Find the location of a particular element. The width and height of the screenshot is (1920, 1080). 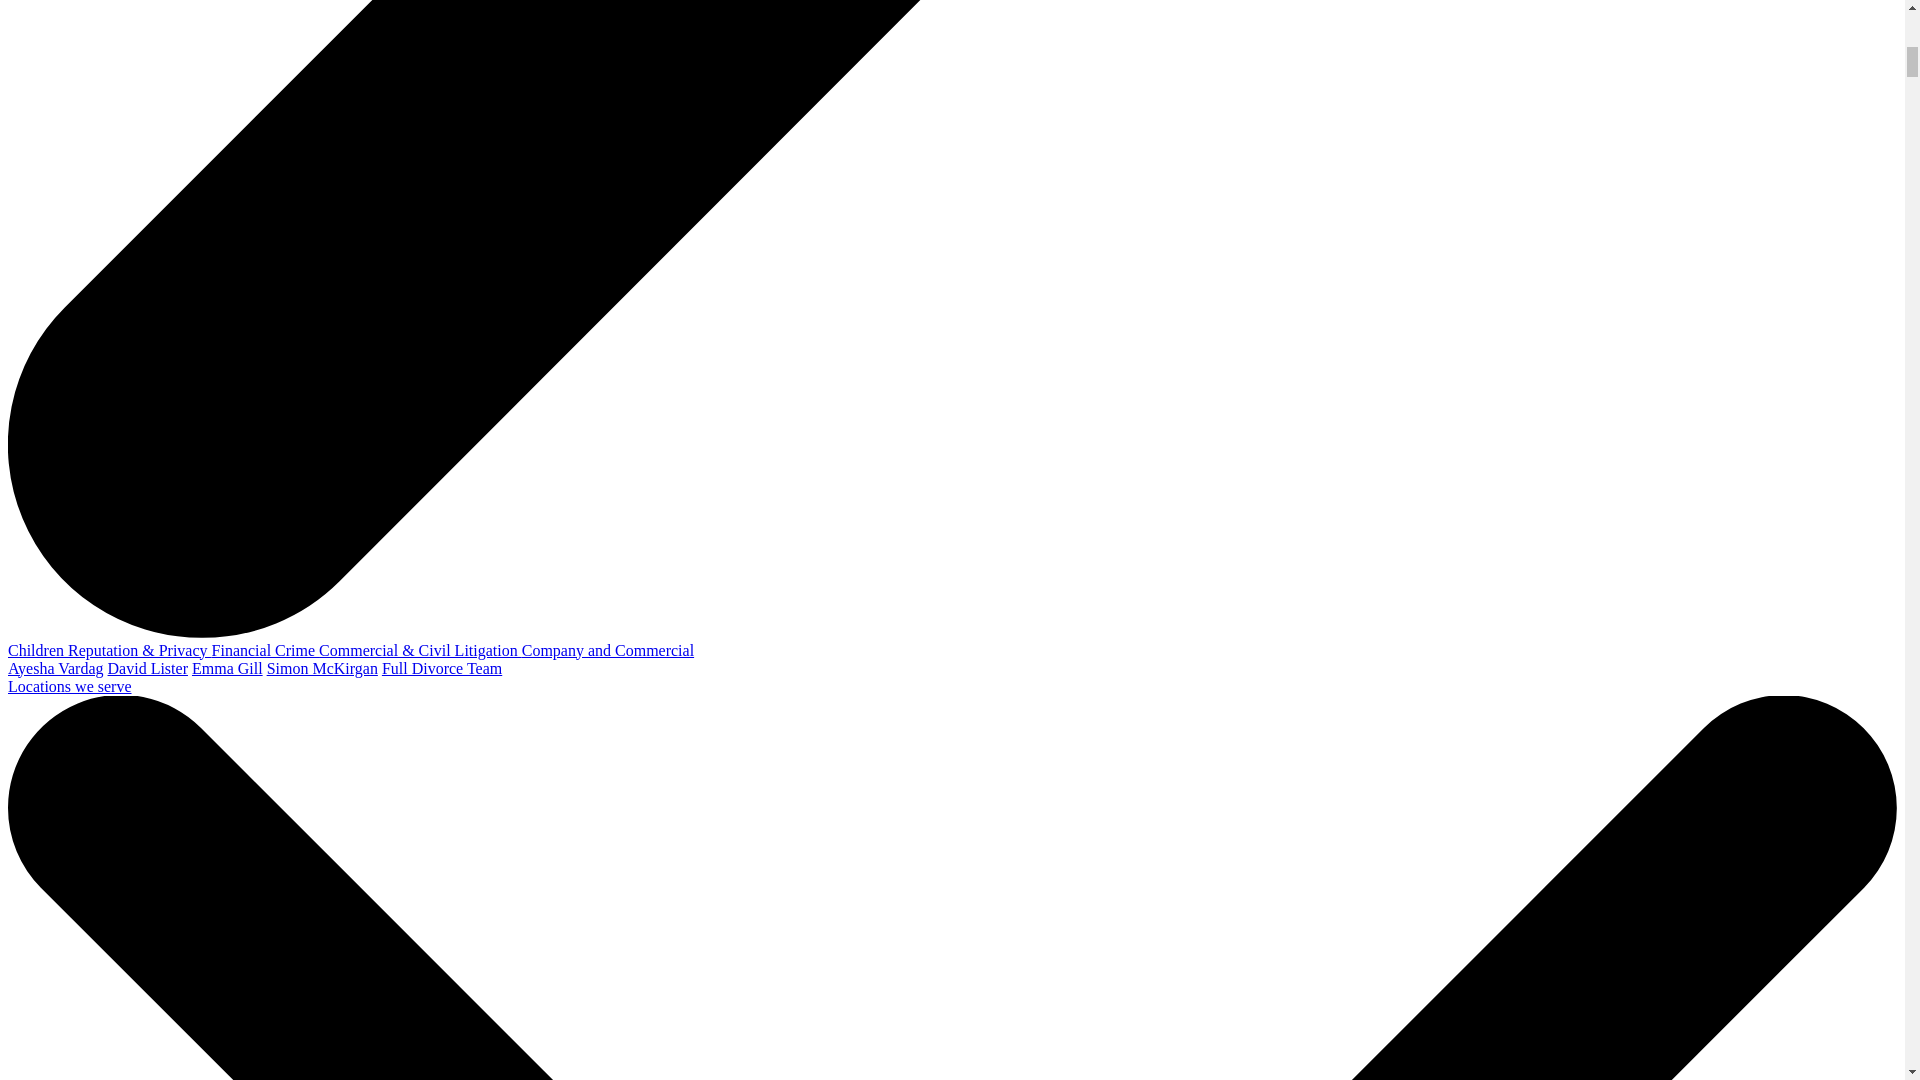

David Lister is located at coordinates (148, 668).